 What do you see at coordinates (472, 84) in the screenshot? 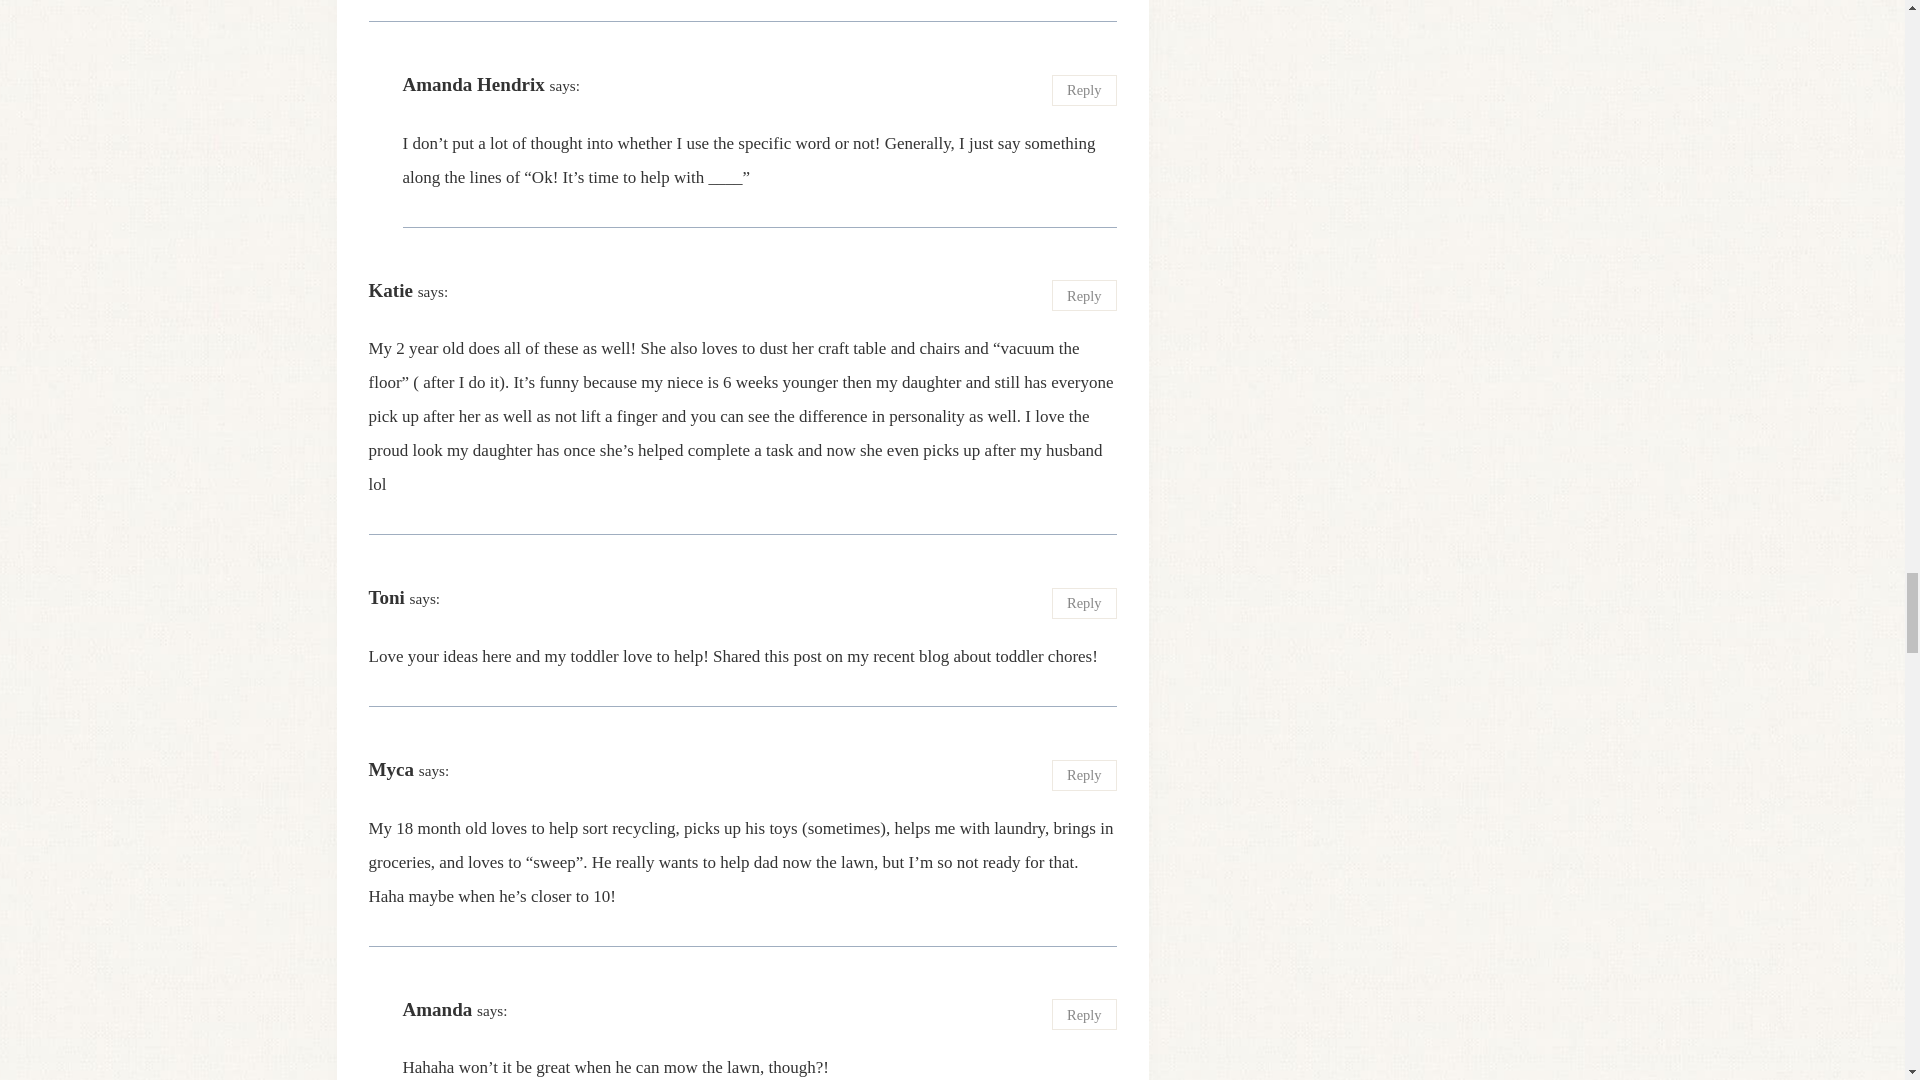
I see `Amanda Hendrix` at bounding box center [472, 84].